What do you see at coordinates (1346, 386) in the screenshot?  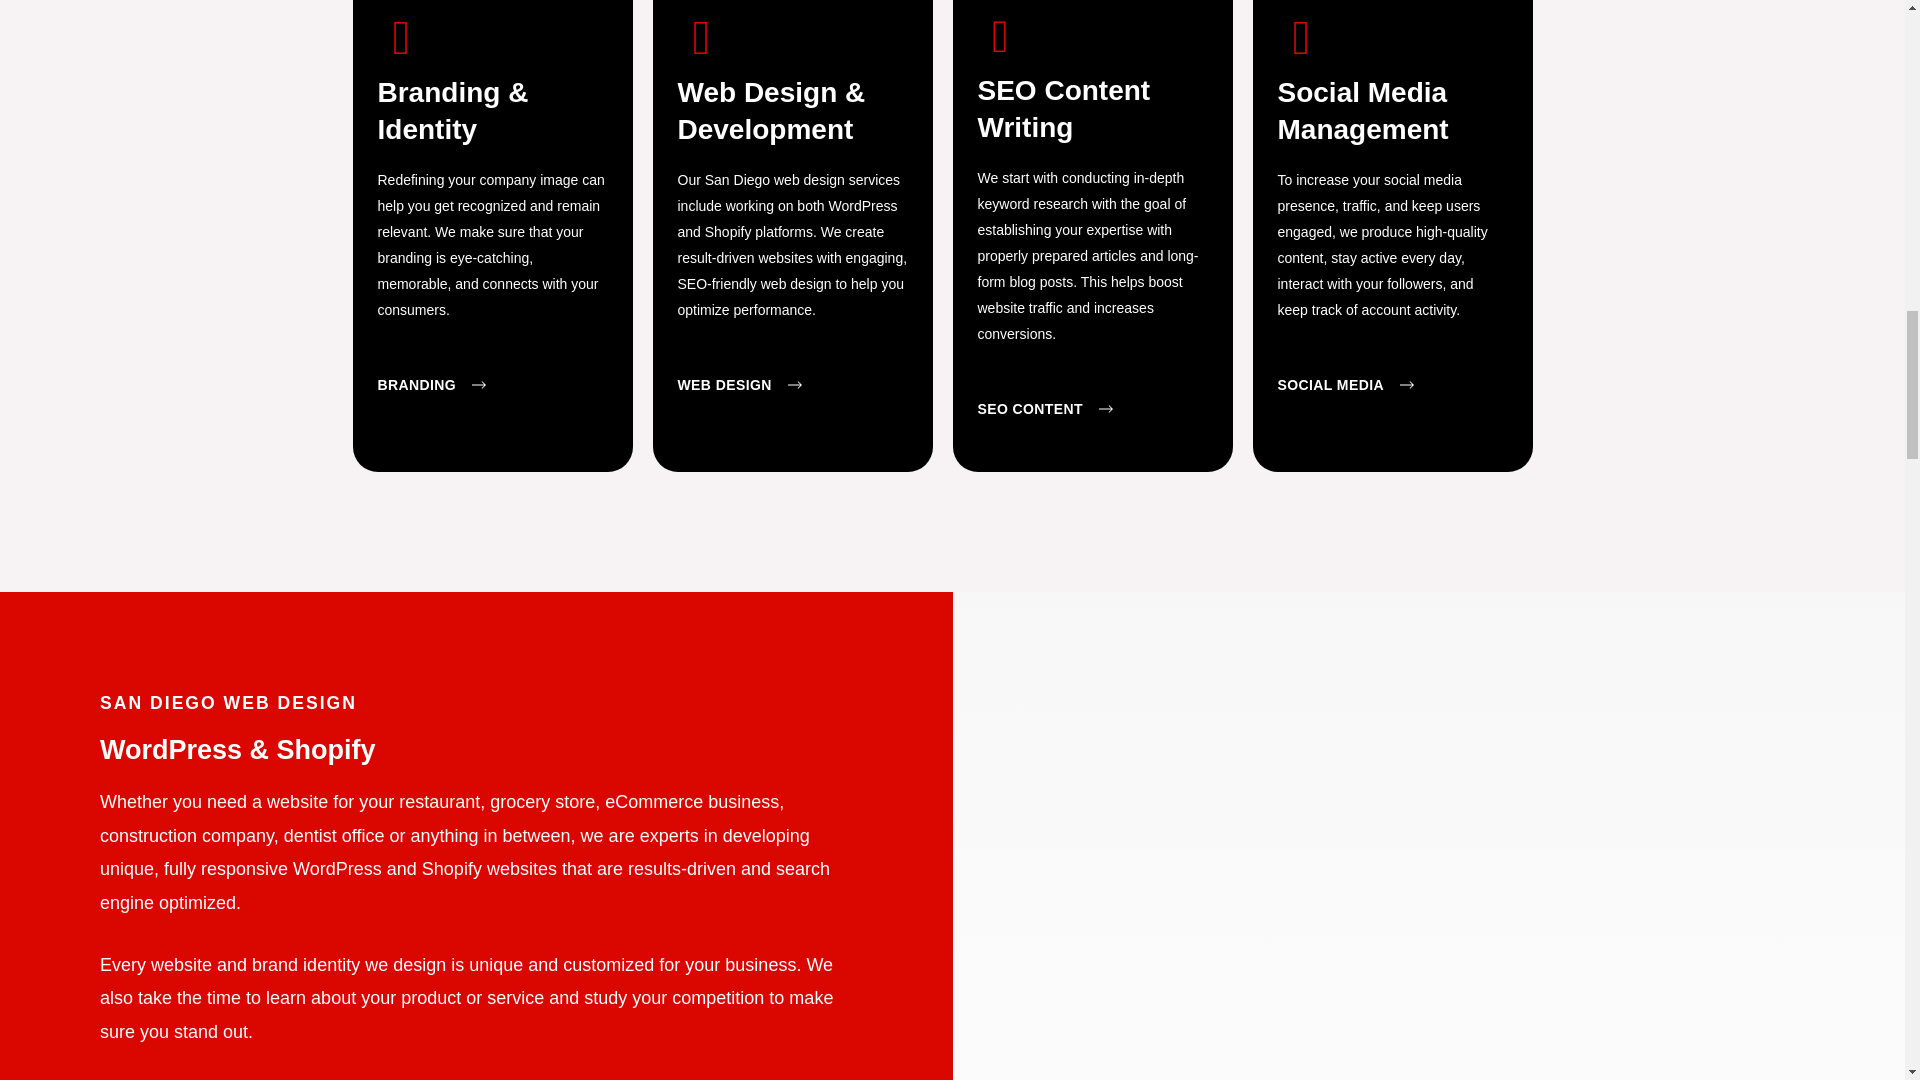 I see `SOCIAL MEDIA` at bounding box center [1346, 386].